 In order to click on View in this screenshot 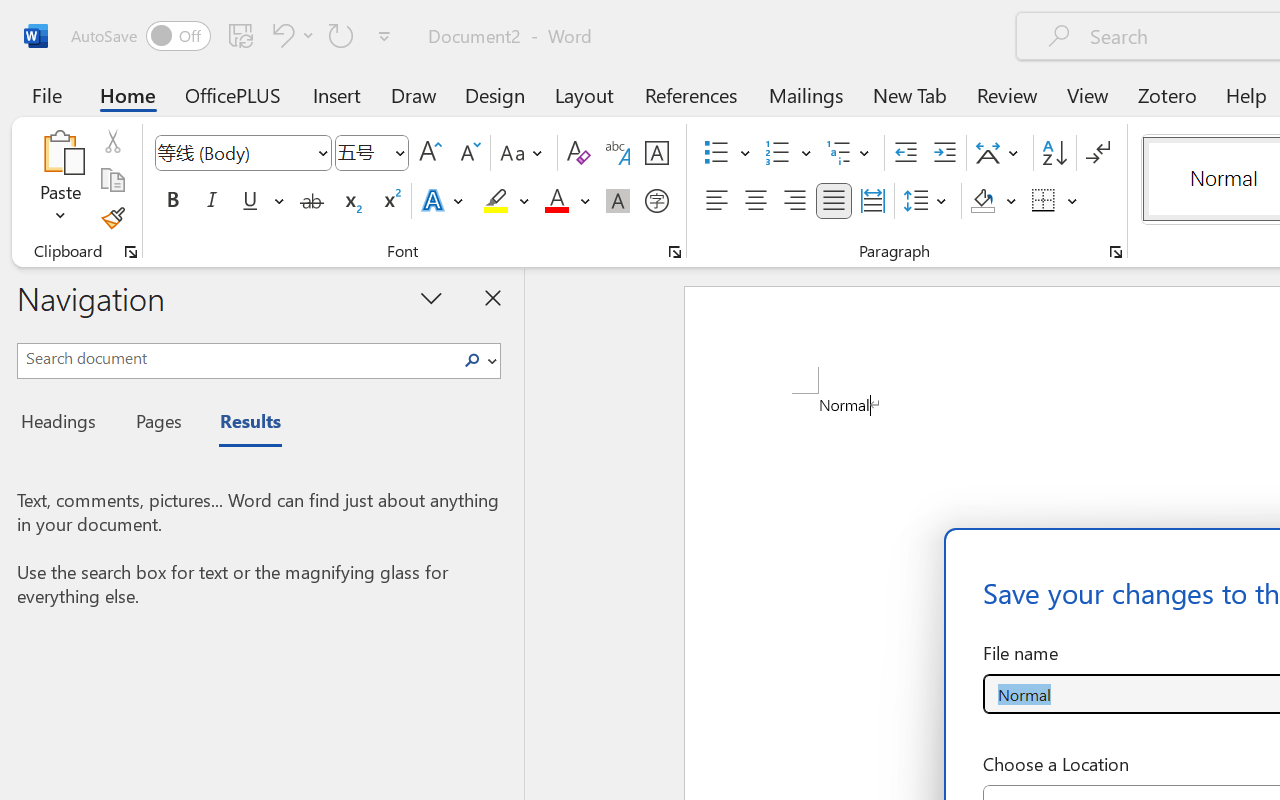, I will do `click(1088, 94)`.